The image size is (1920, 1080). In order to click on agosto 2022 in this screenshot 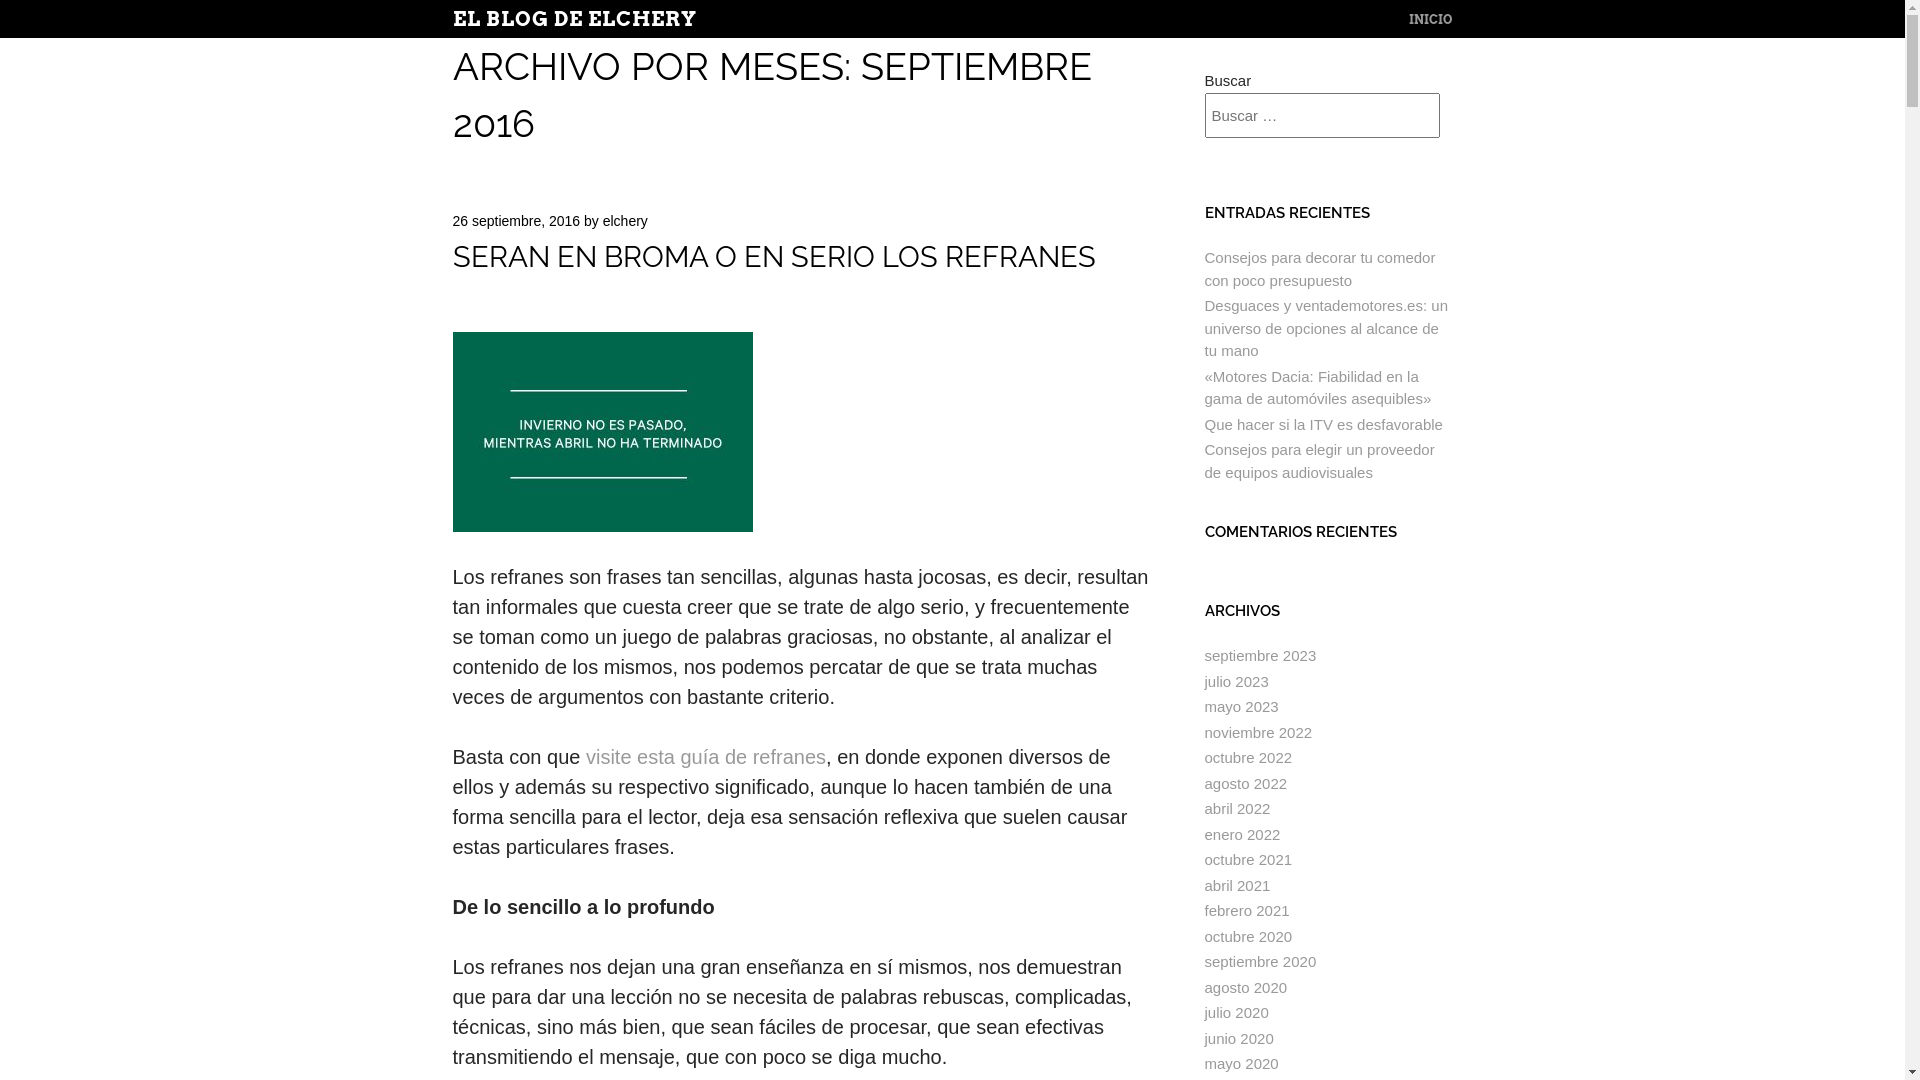, I will do `click(1246, 784)`.